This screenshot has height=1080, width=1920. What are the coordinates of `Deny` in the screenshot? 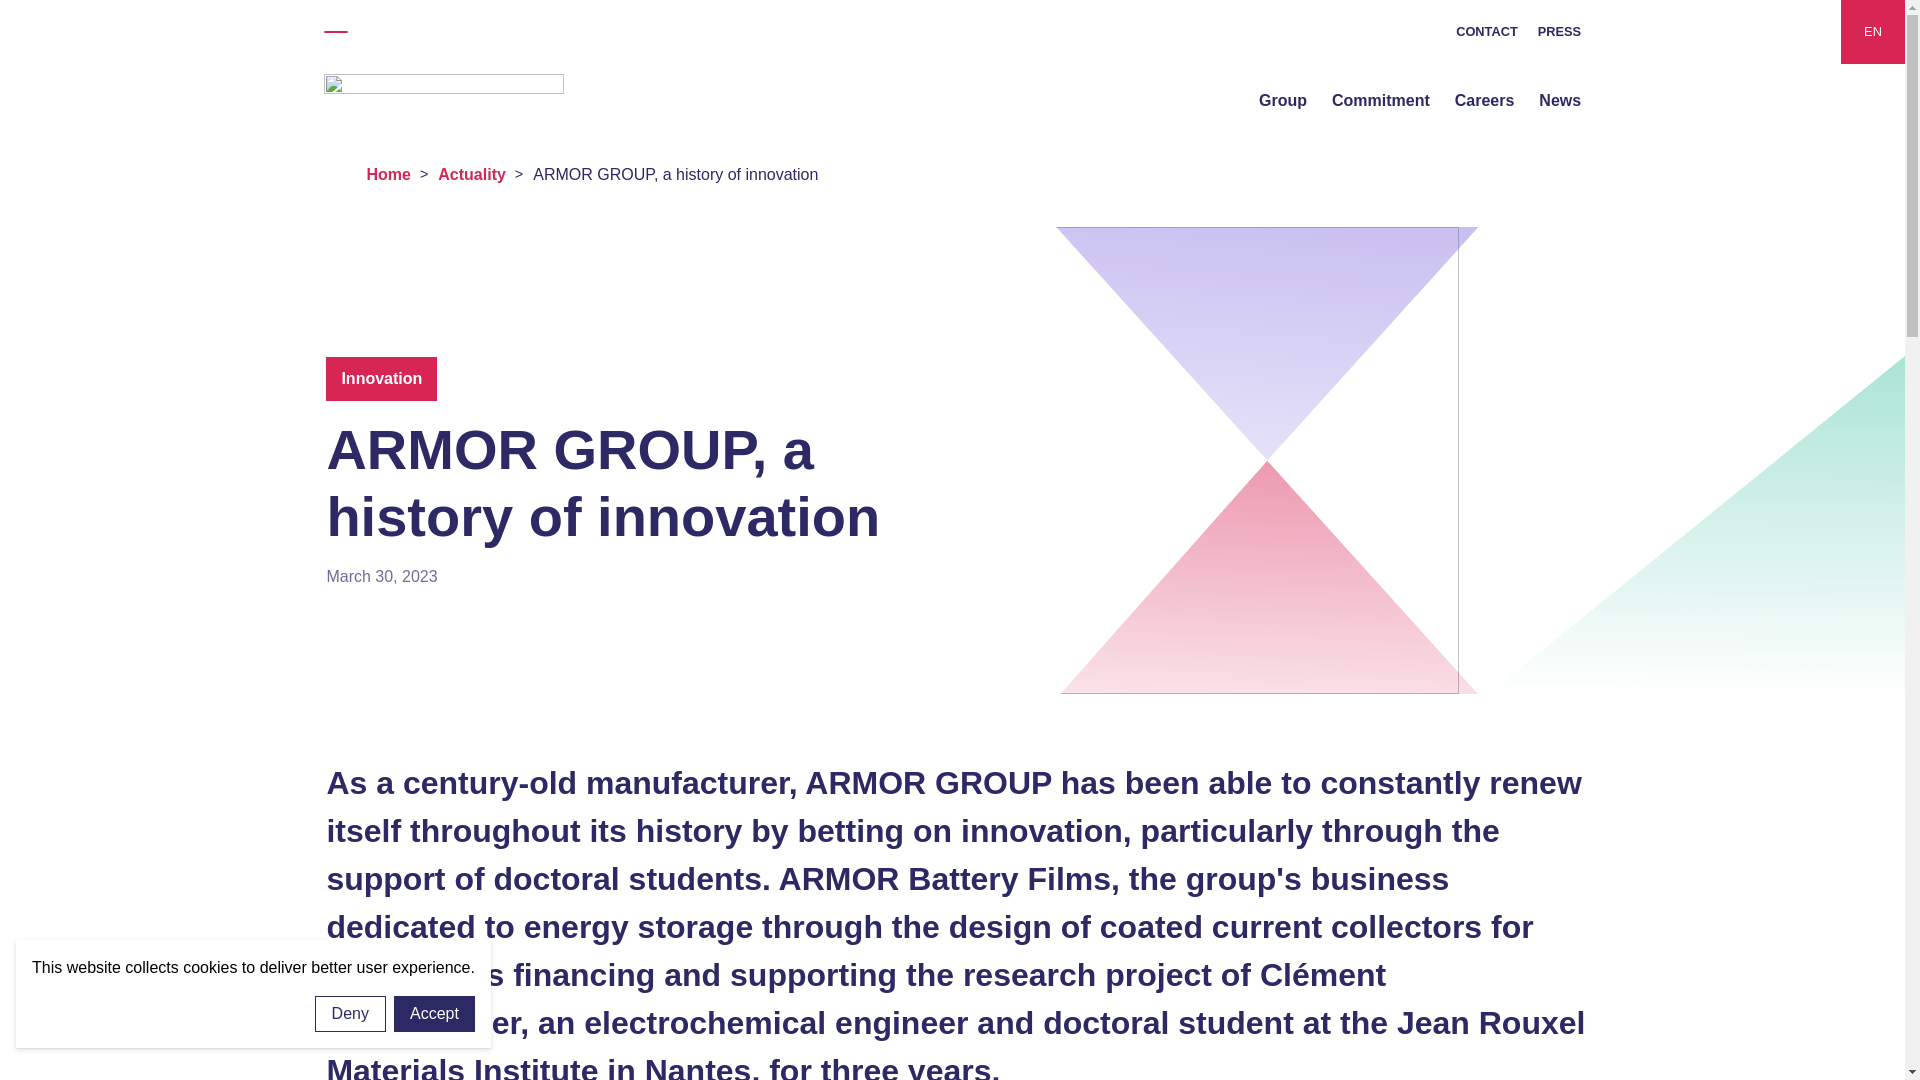 It's located at (350, 1014).